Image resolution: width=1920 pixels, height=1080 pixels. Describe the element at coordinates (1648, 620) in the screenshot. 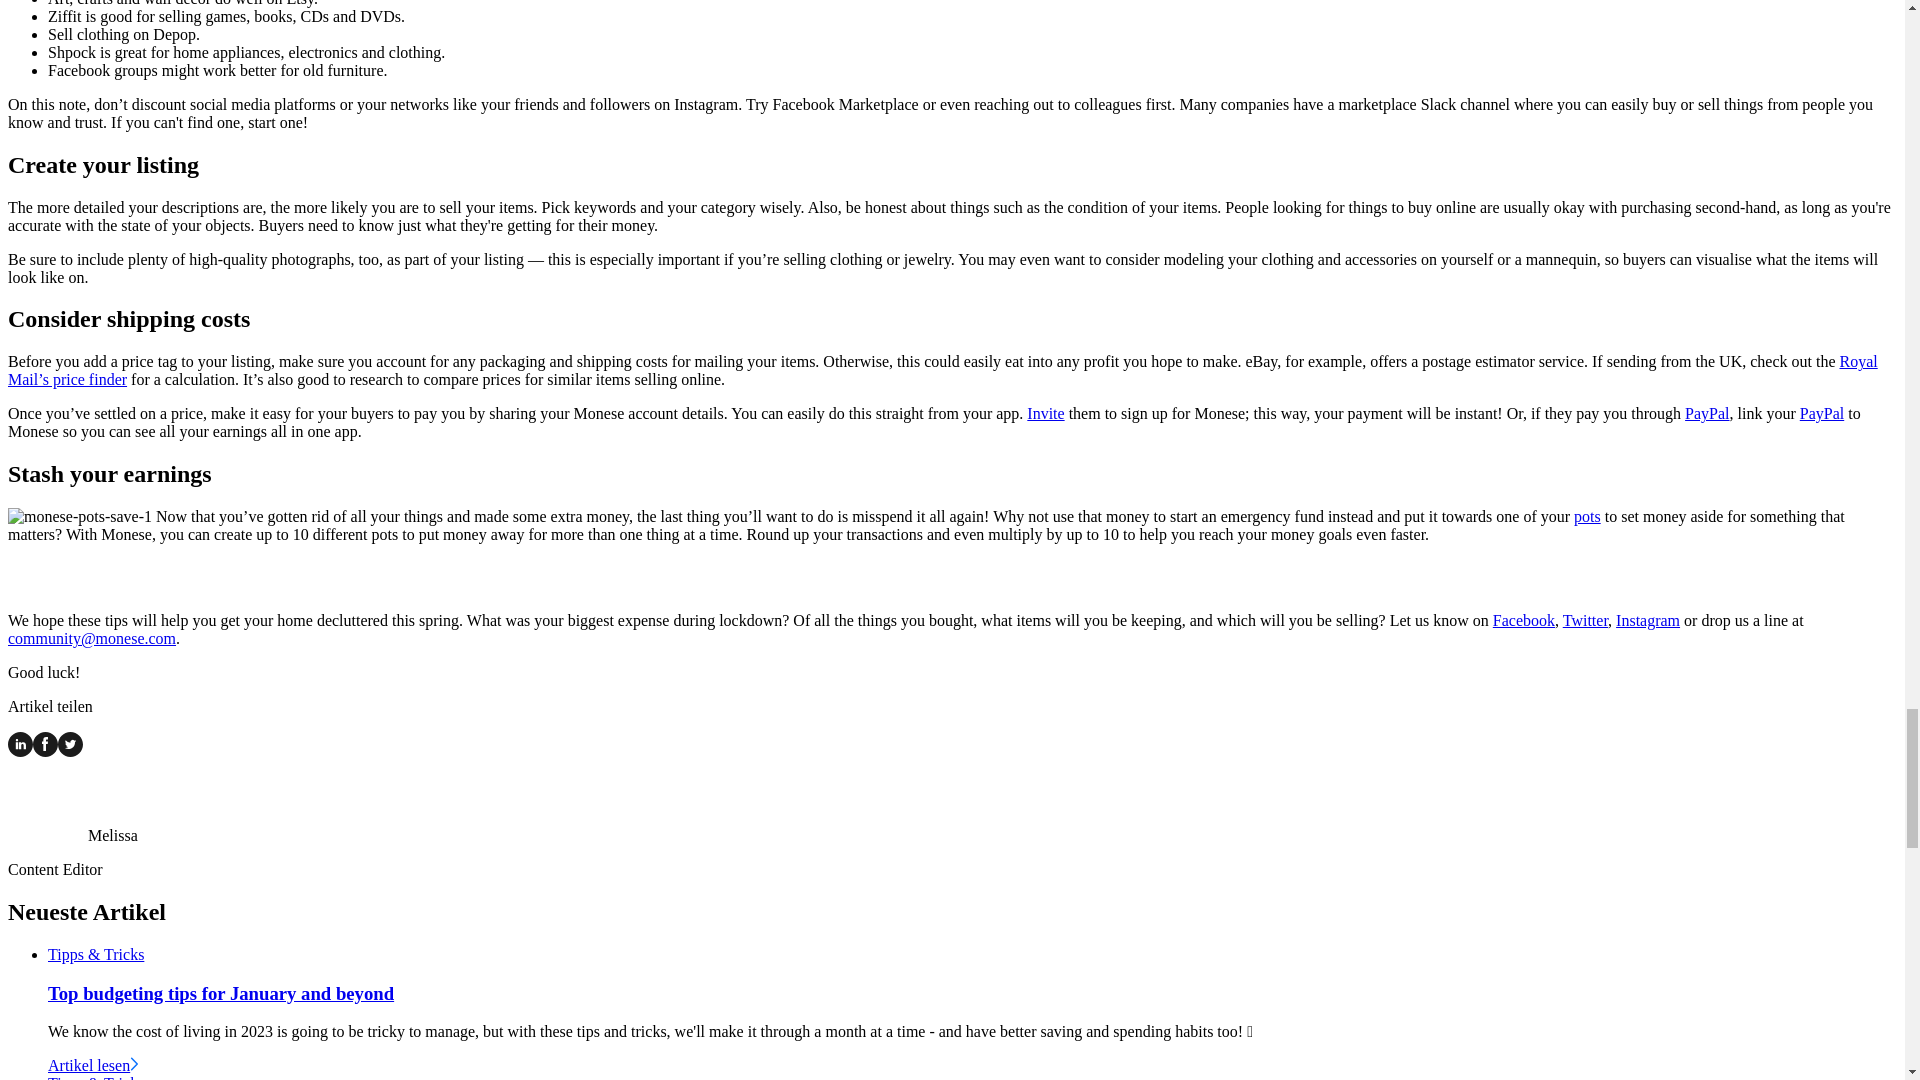

I see `Monese official Instagram page` at that location.